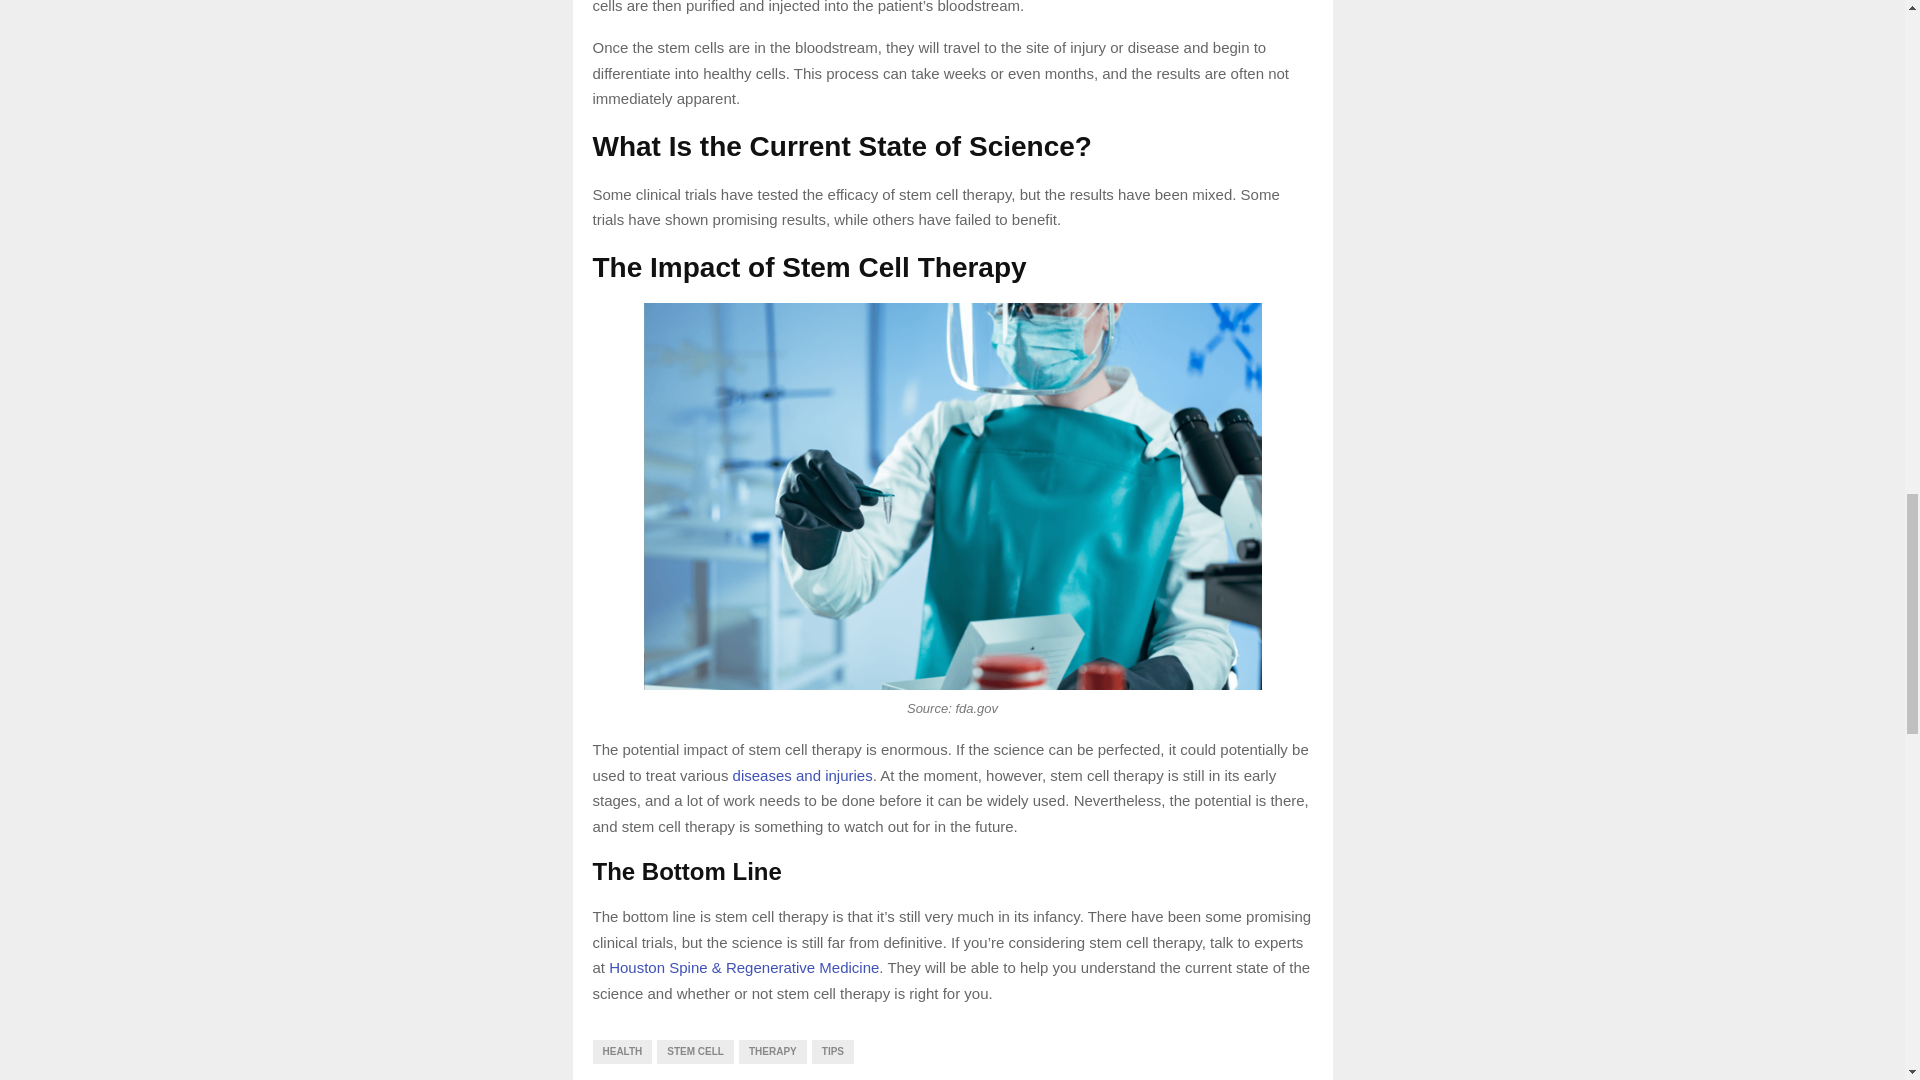 Image resolution: width=1920 pixels, height=1080 pixels. What do you see at coordinates (622, 1052) in the screenshot?
I see `HEALTH` at bounding box center [622, 1052].